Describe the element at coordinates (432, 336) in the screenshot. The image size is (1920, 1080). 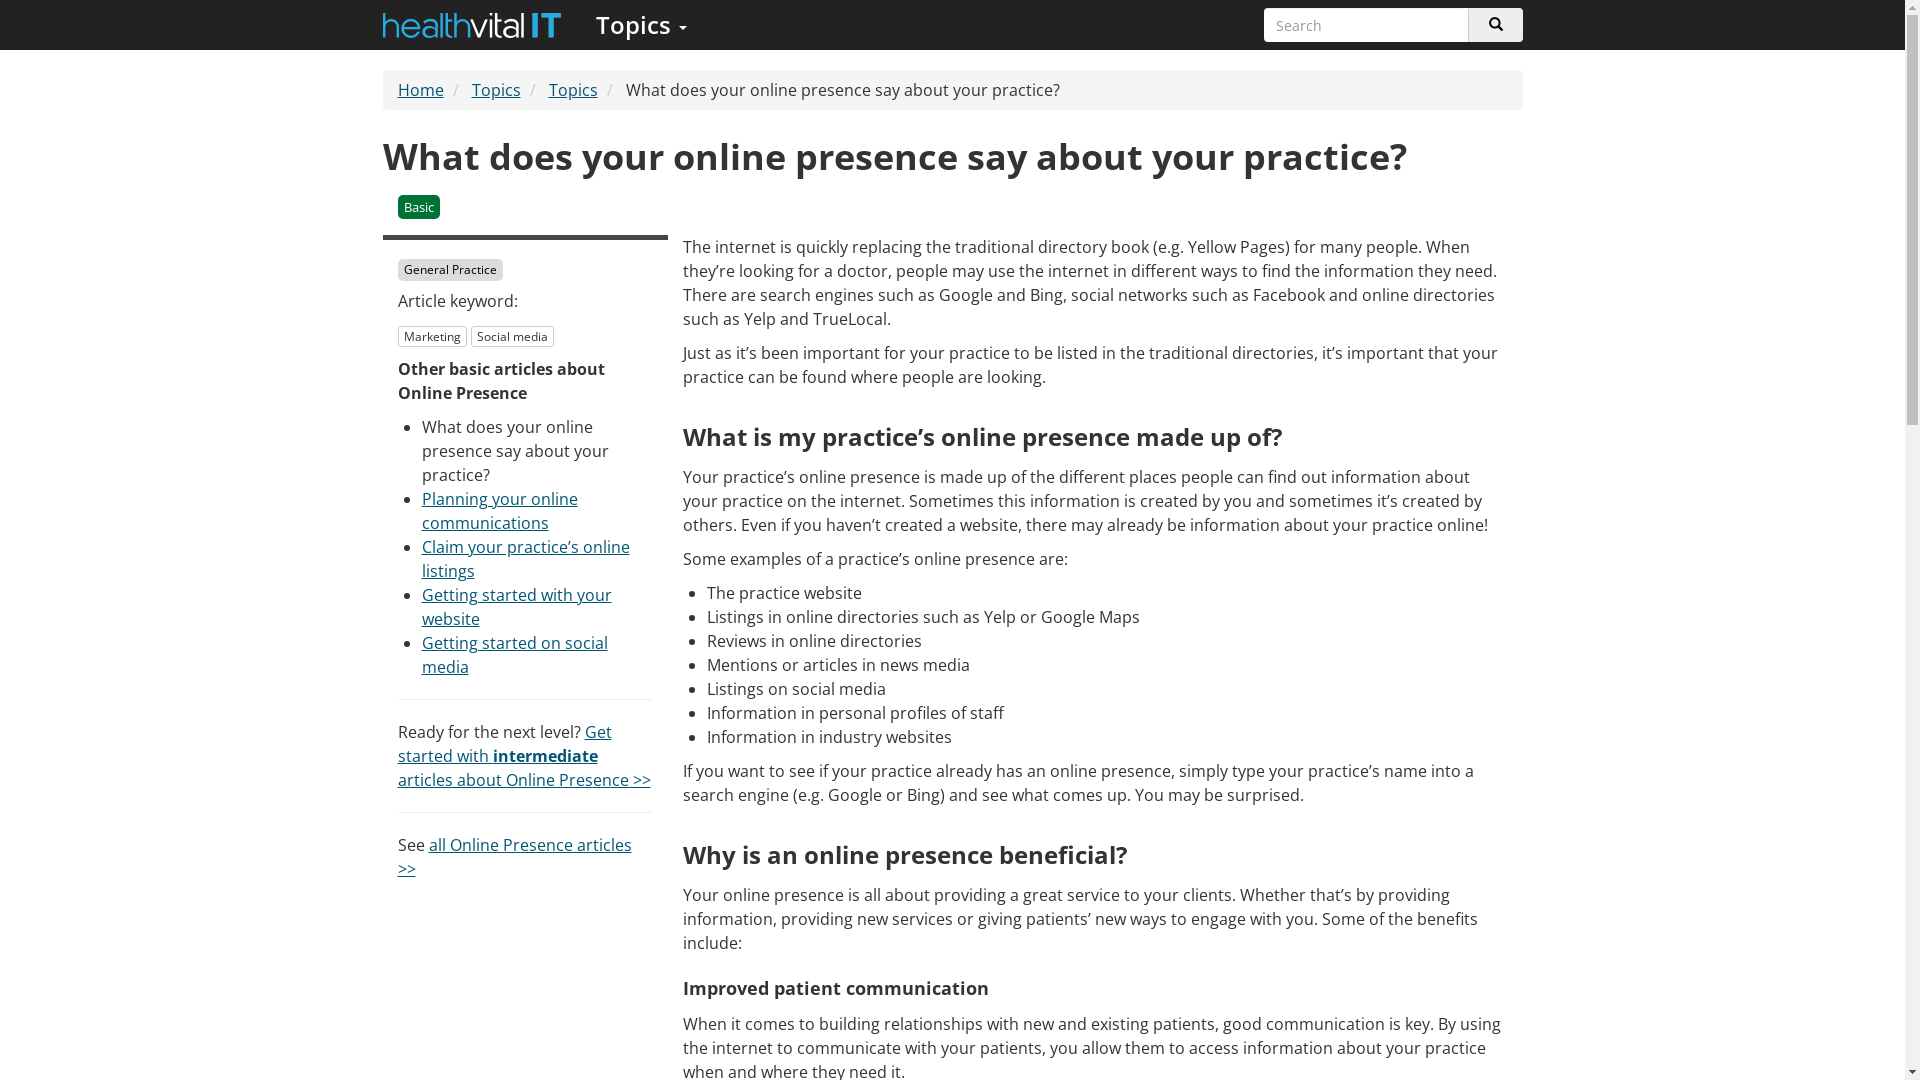
I see `Marketing` at that location.